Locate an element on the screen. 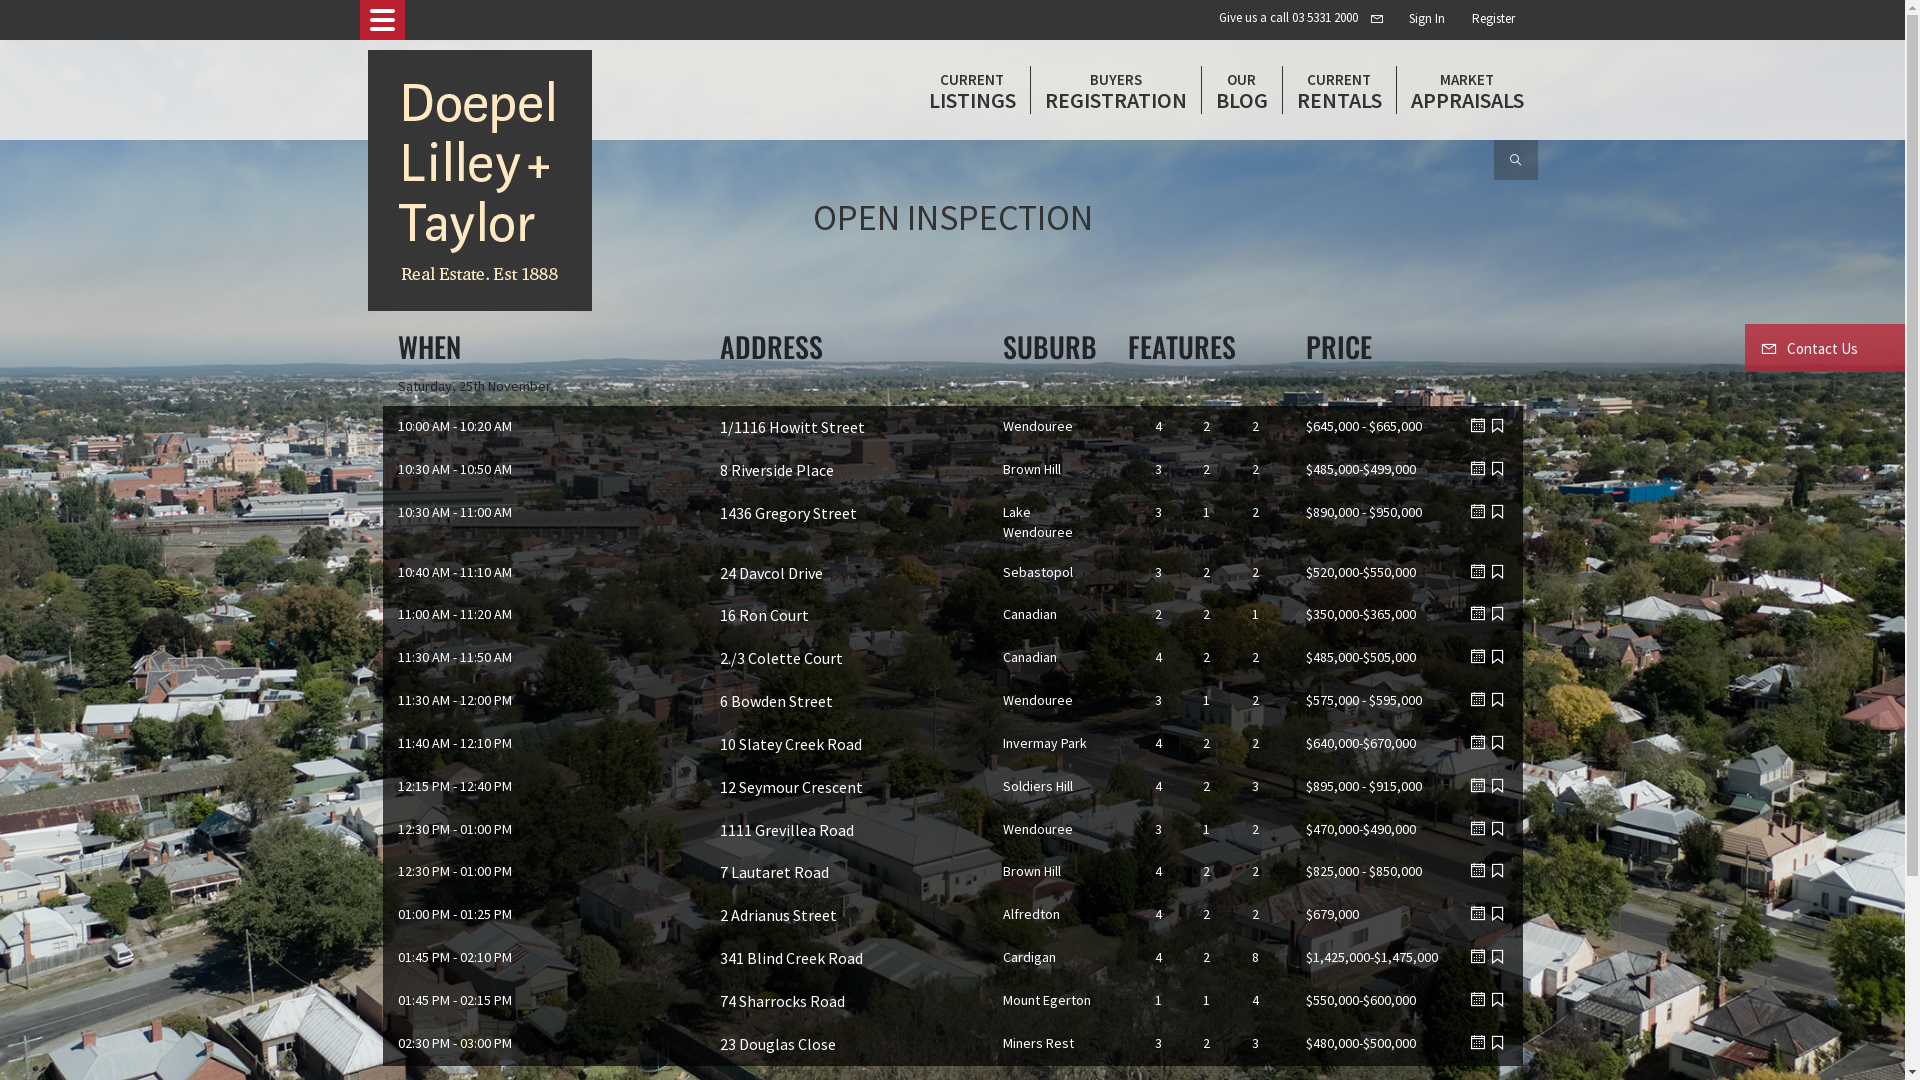 This screenshot has width=1920, height=1080. Add Favourites is located at coordinates (1498, 957).